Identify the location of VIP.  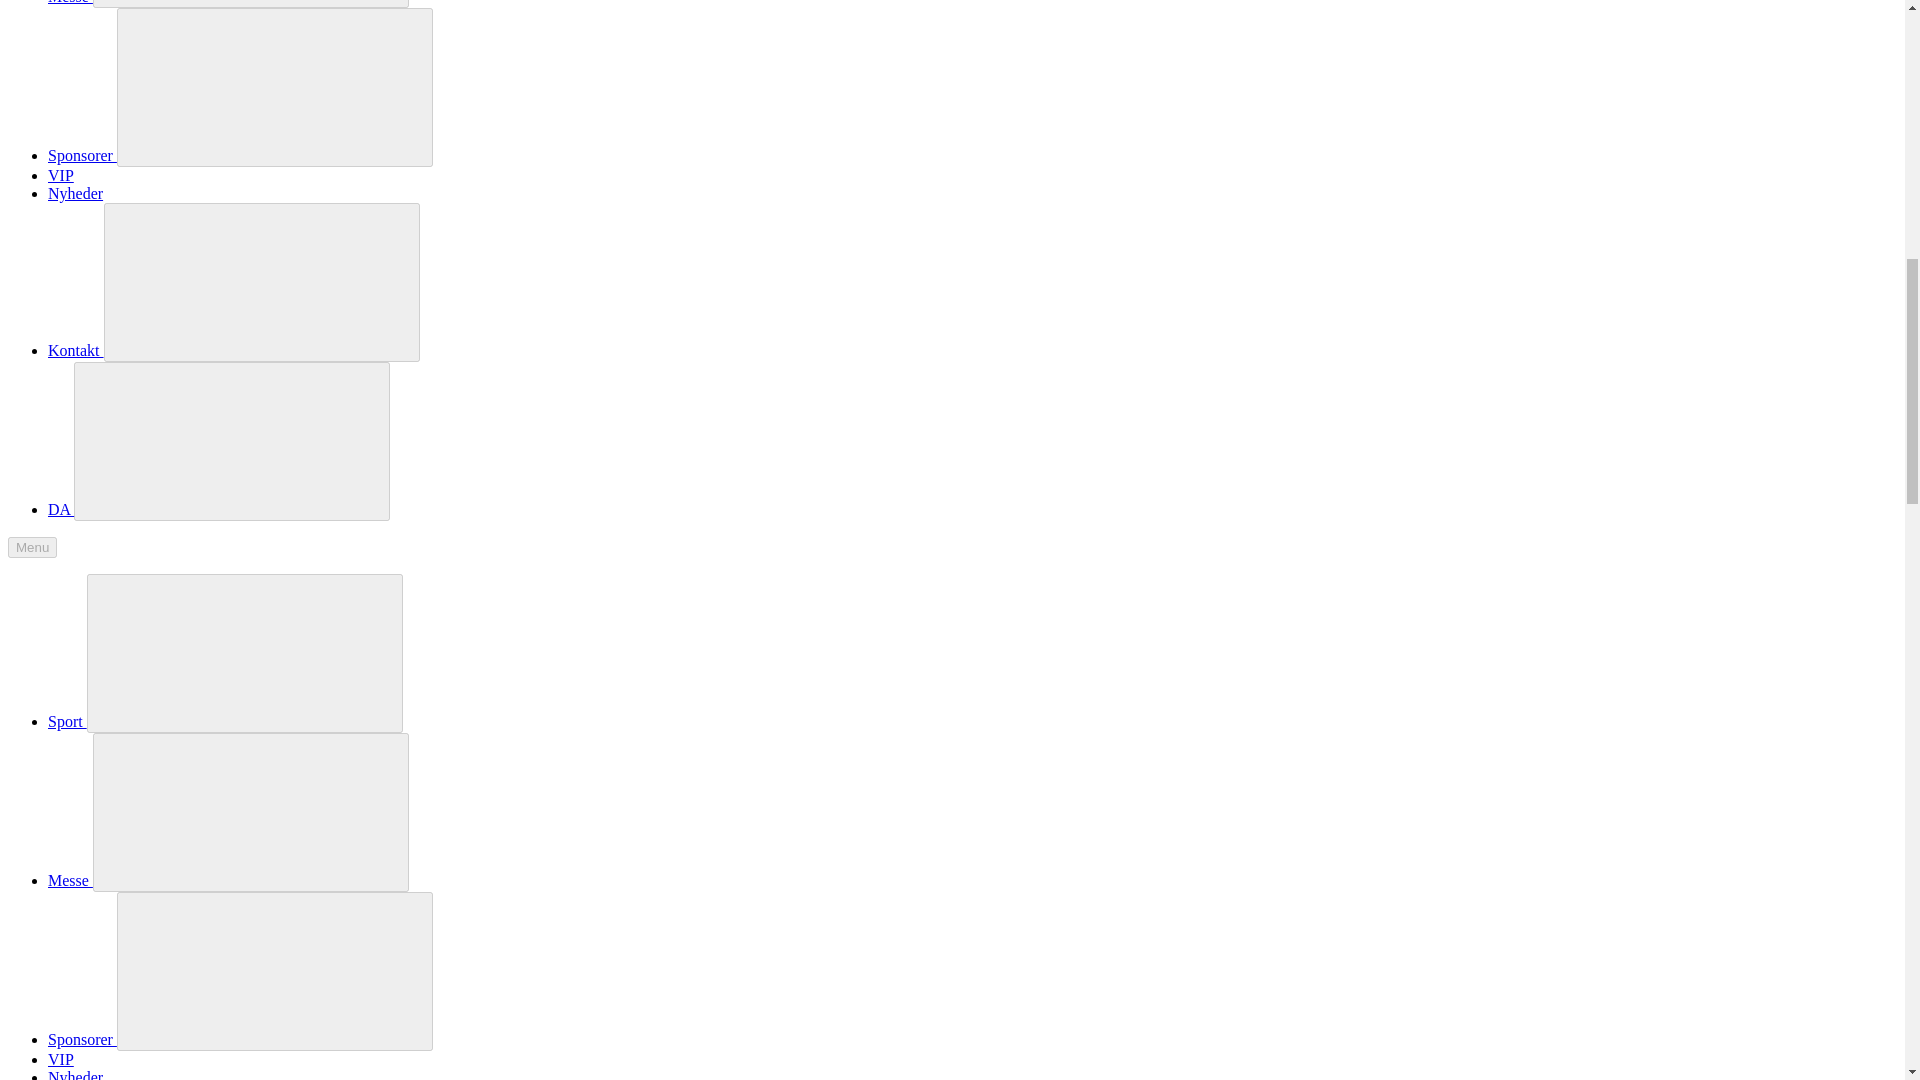
(61, 175).